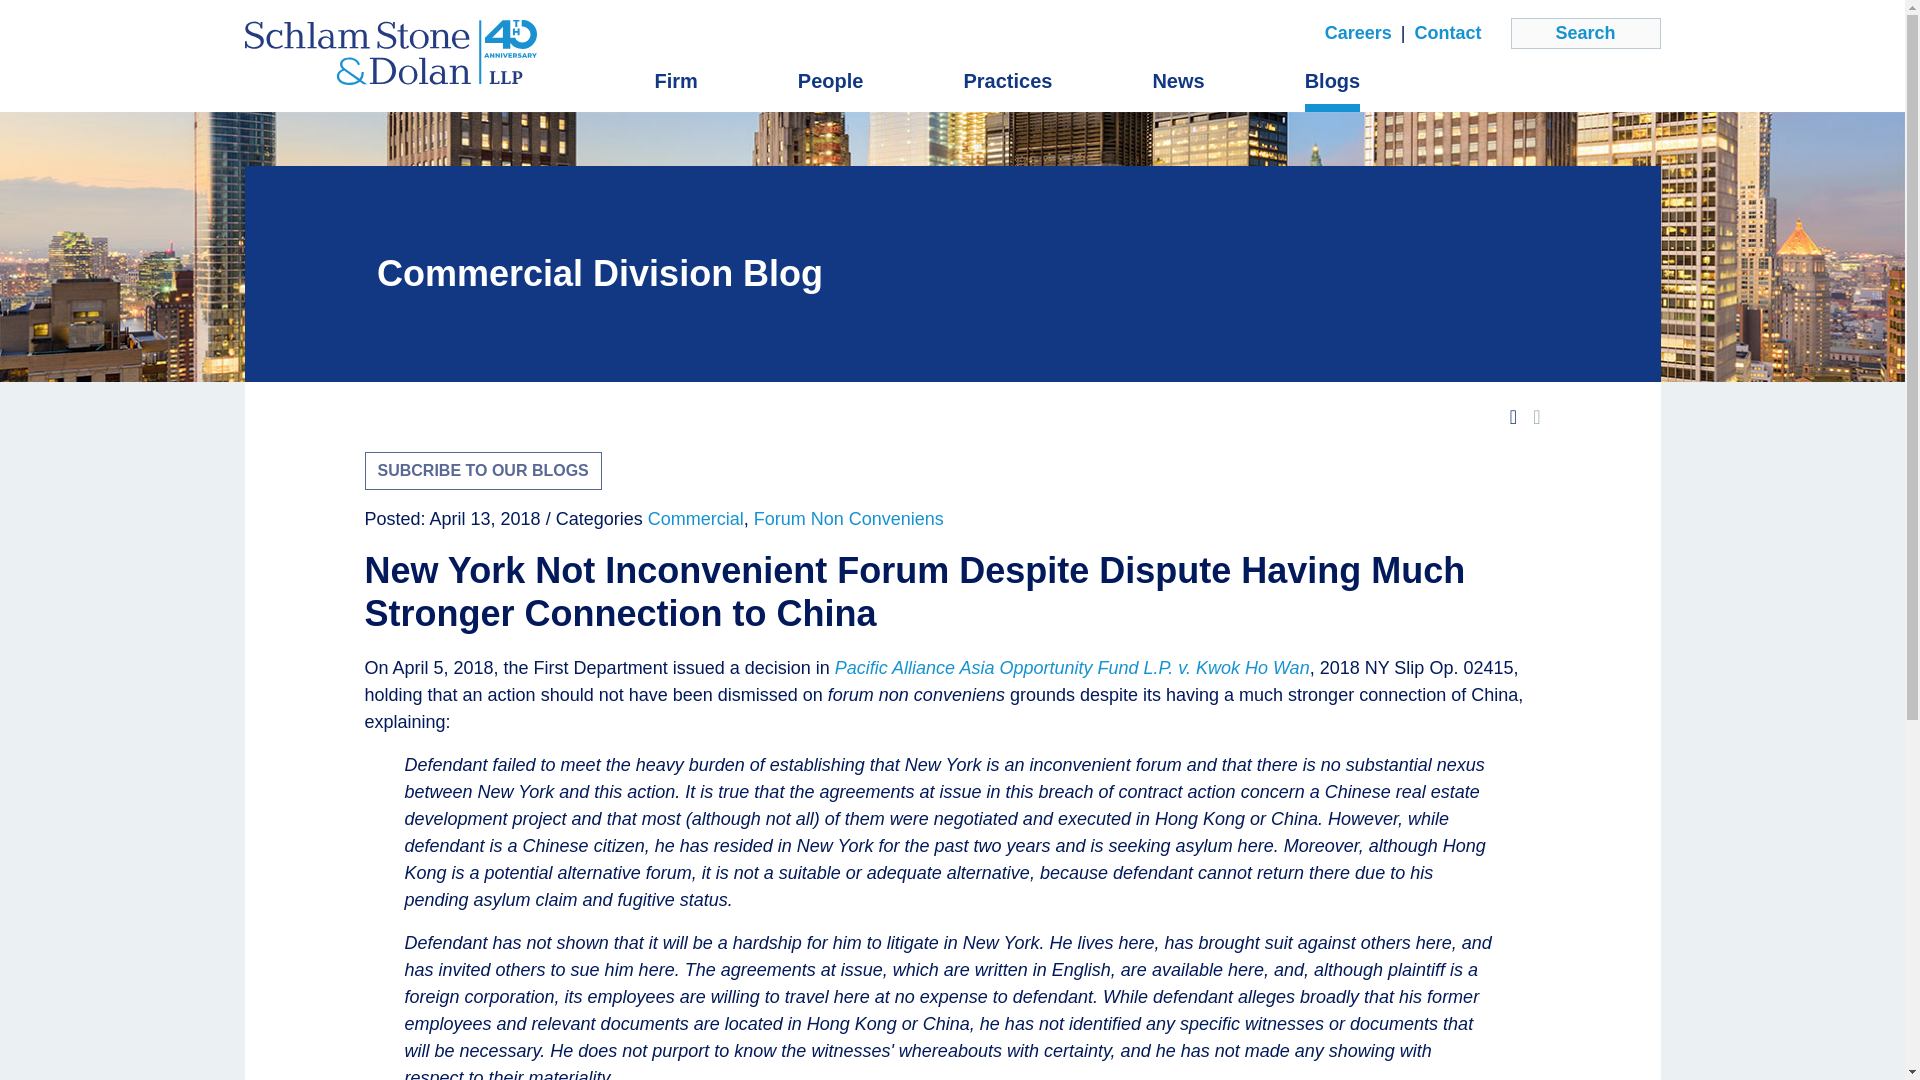 The width and height of the screenshot is (1920, 1080). I want to click on Firm, so click(675, 80).